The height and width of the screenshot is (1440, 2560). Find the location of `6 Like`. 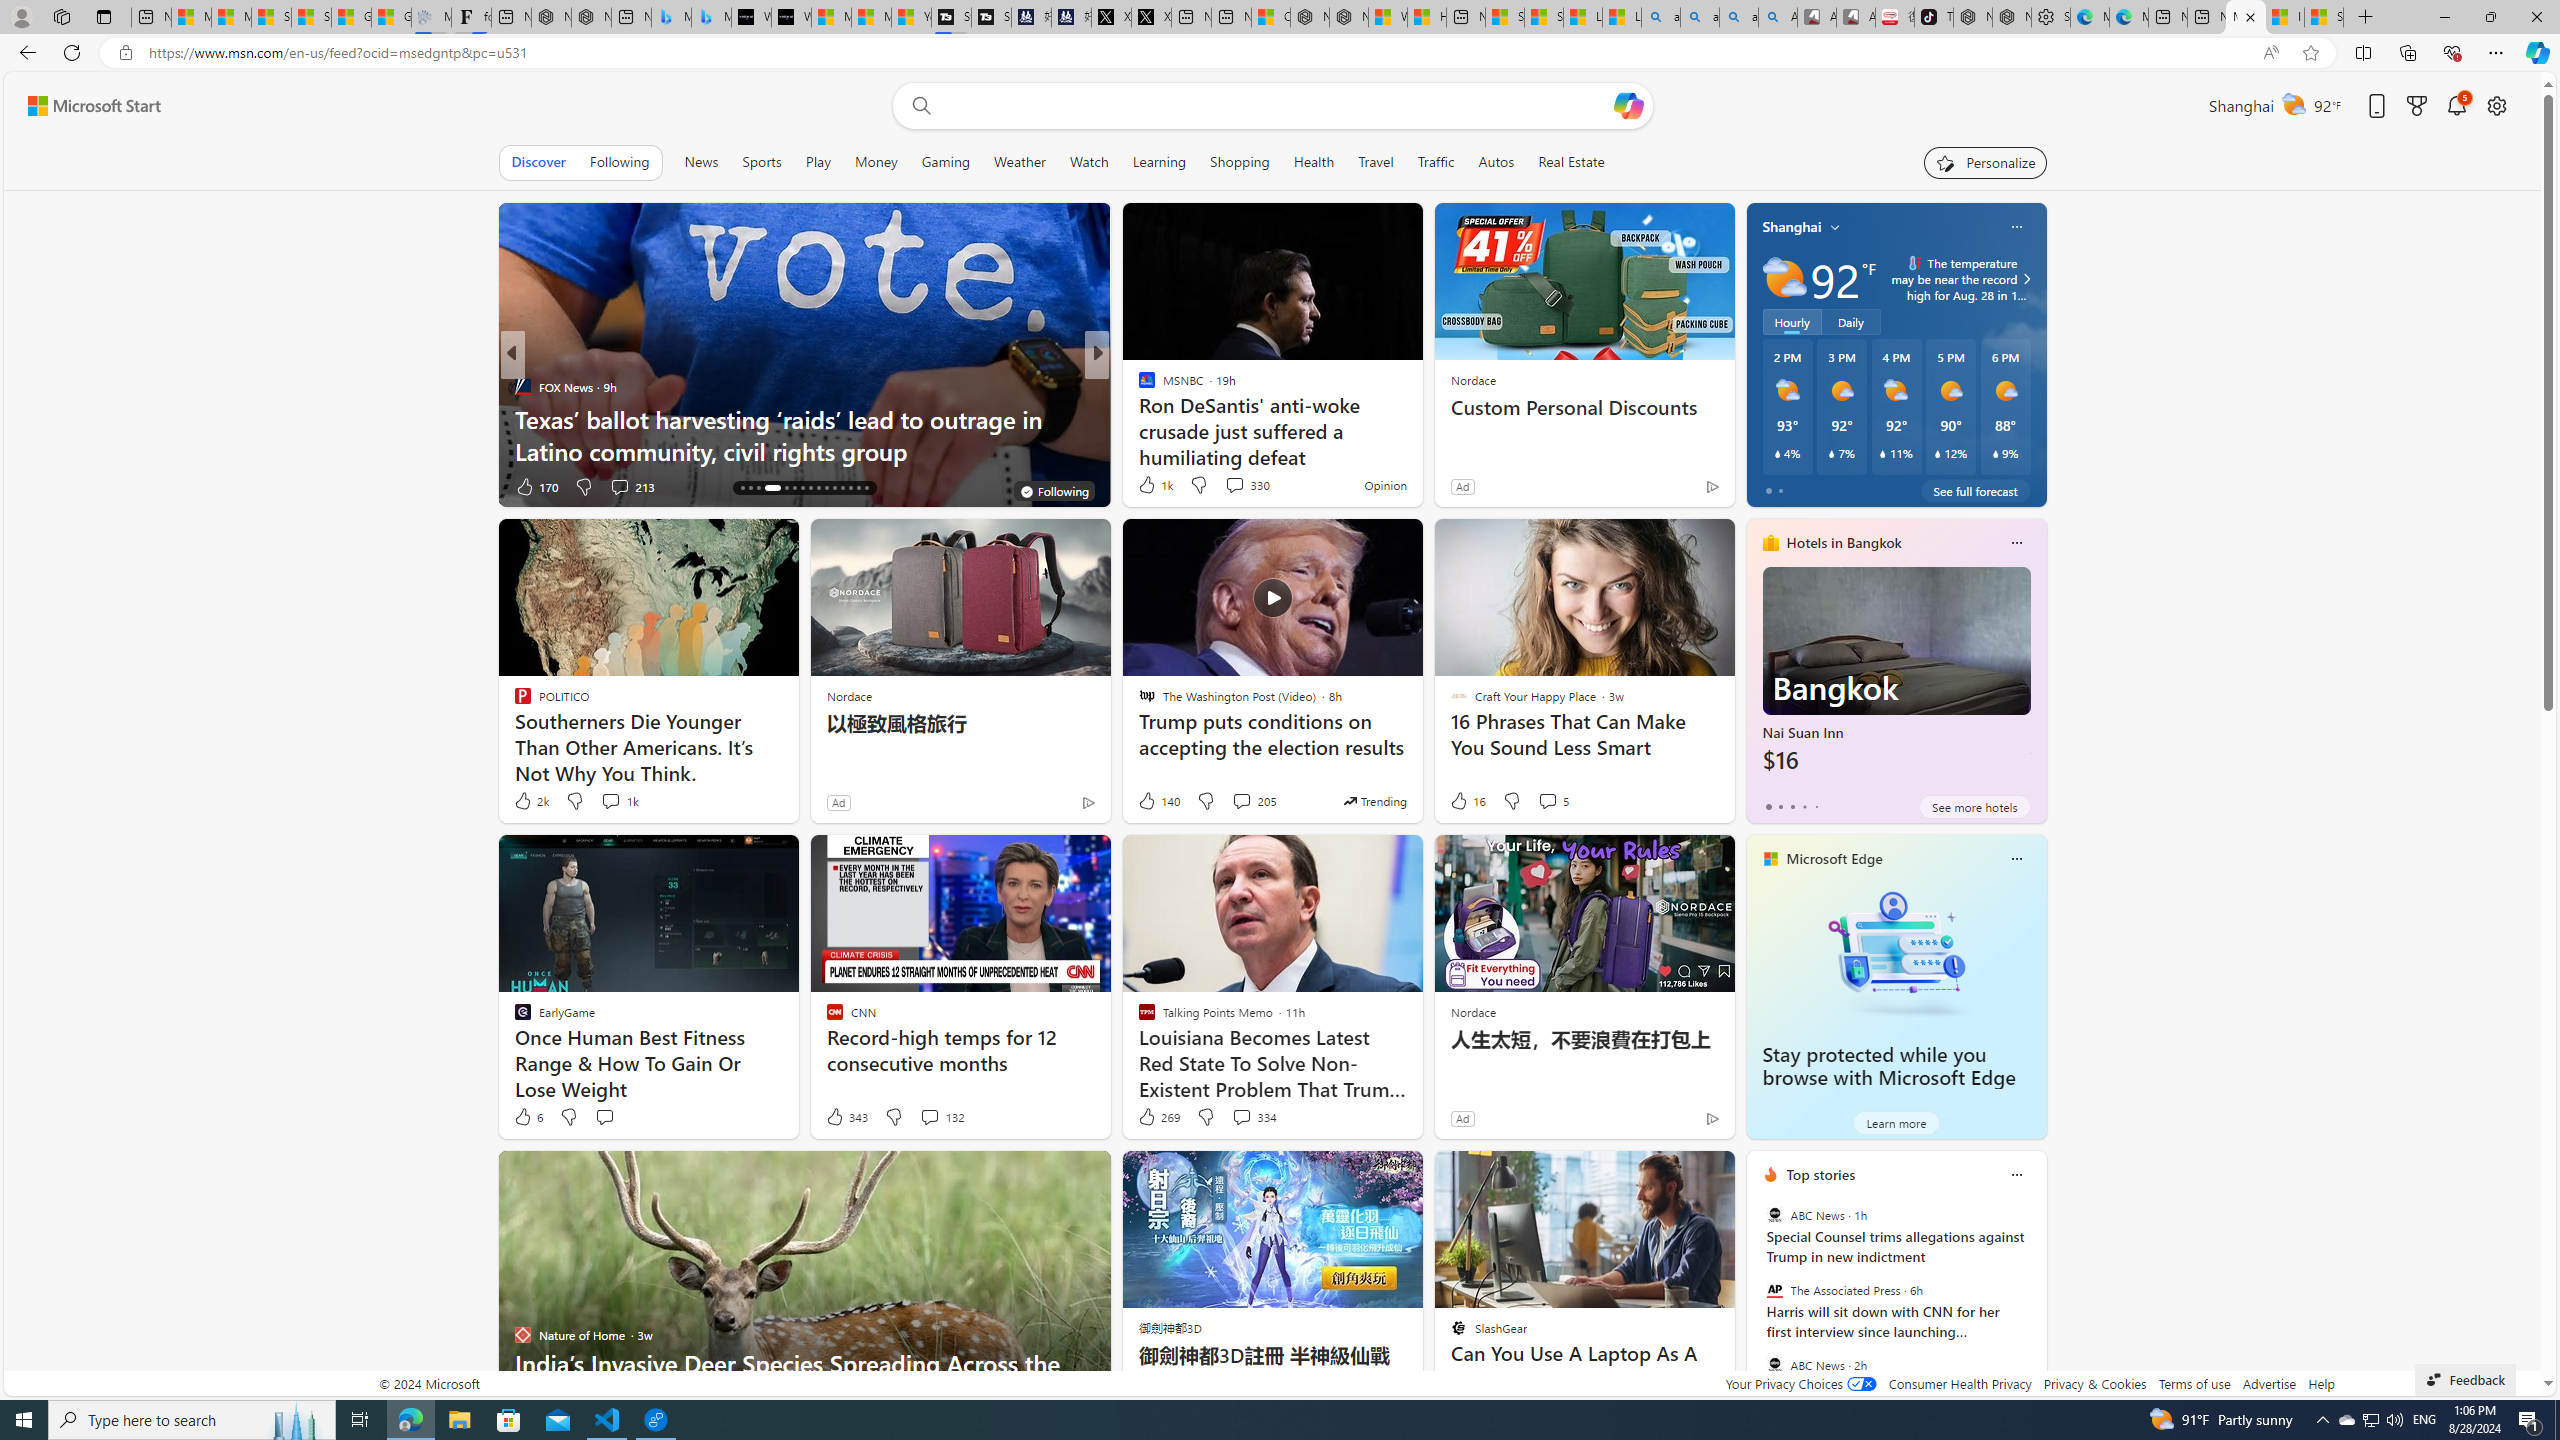

6 Like is located at coordinates (527, 1116).